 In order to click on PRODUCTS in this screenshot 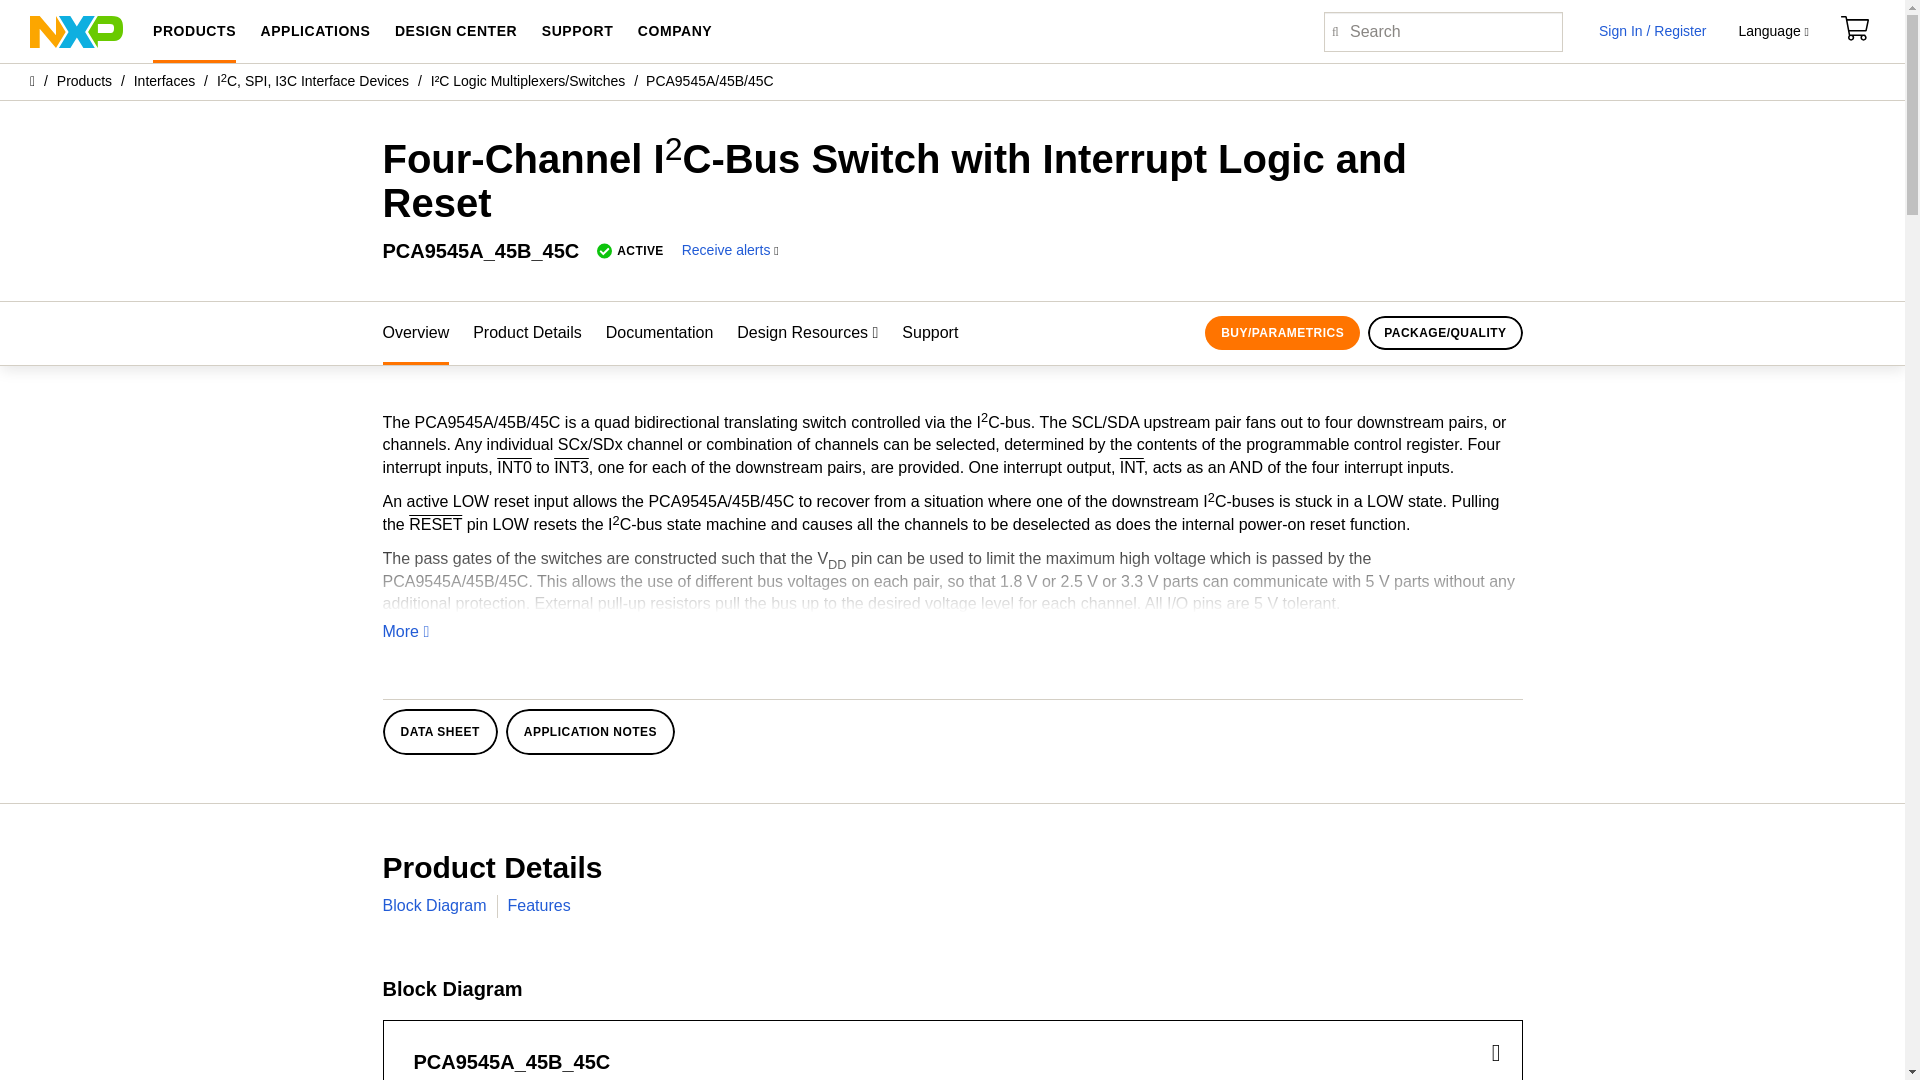, I will do `click(194, 31)`.